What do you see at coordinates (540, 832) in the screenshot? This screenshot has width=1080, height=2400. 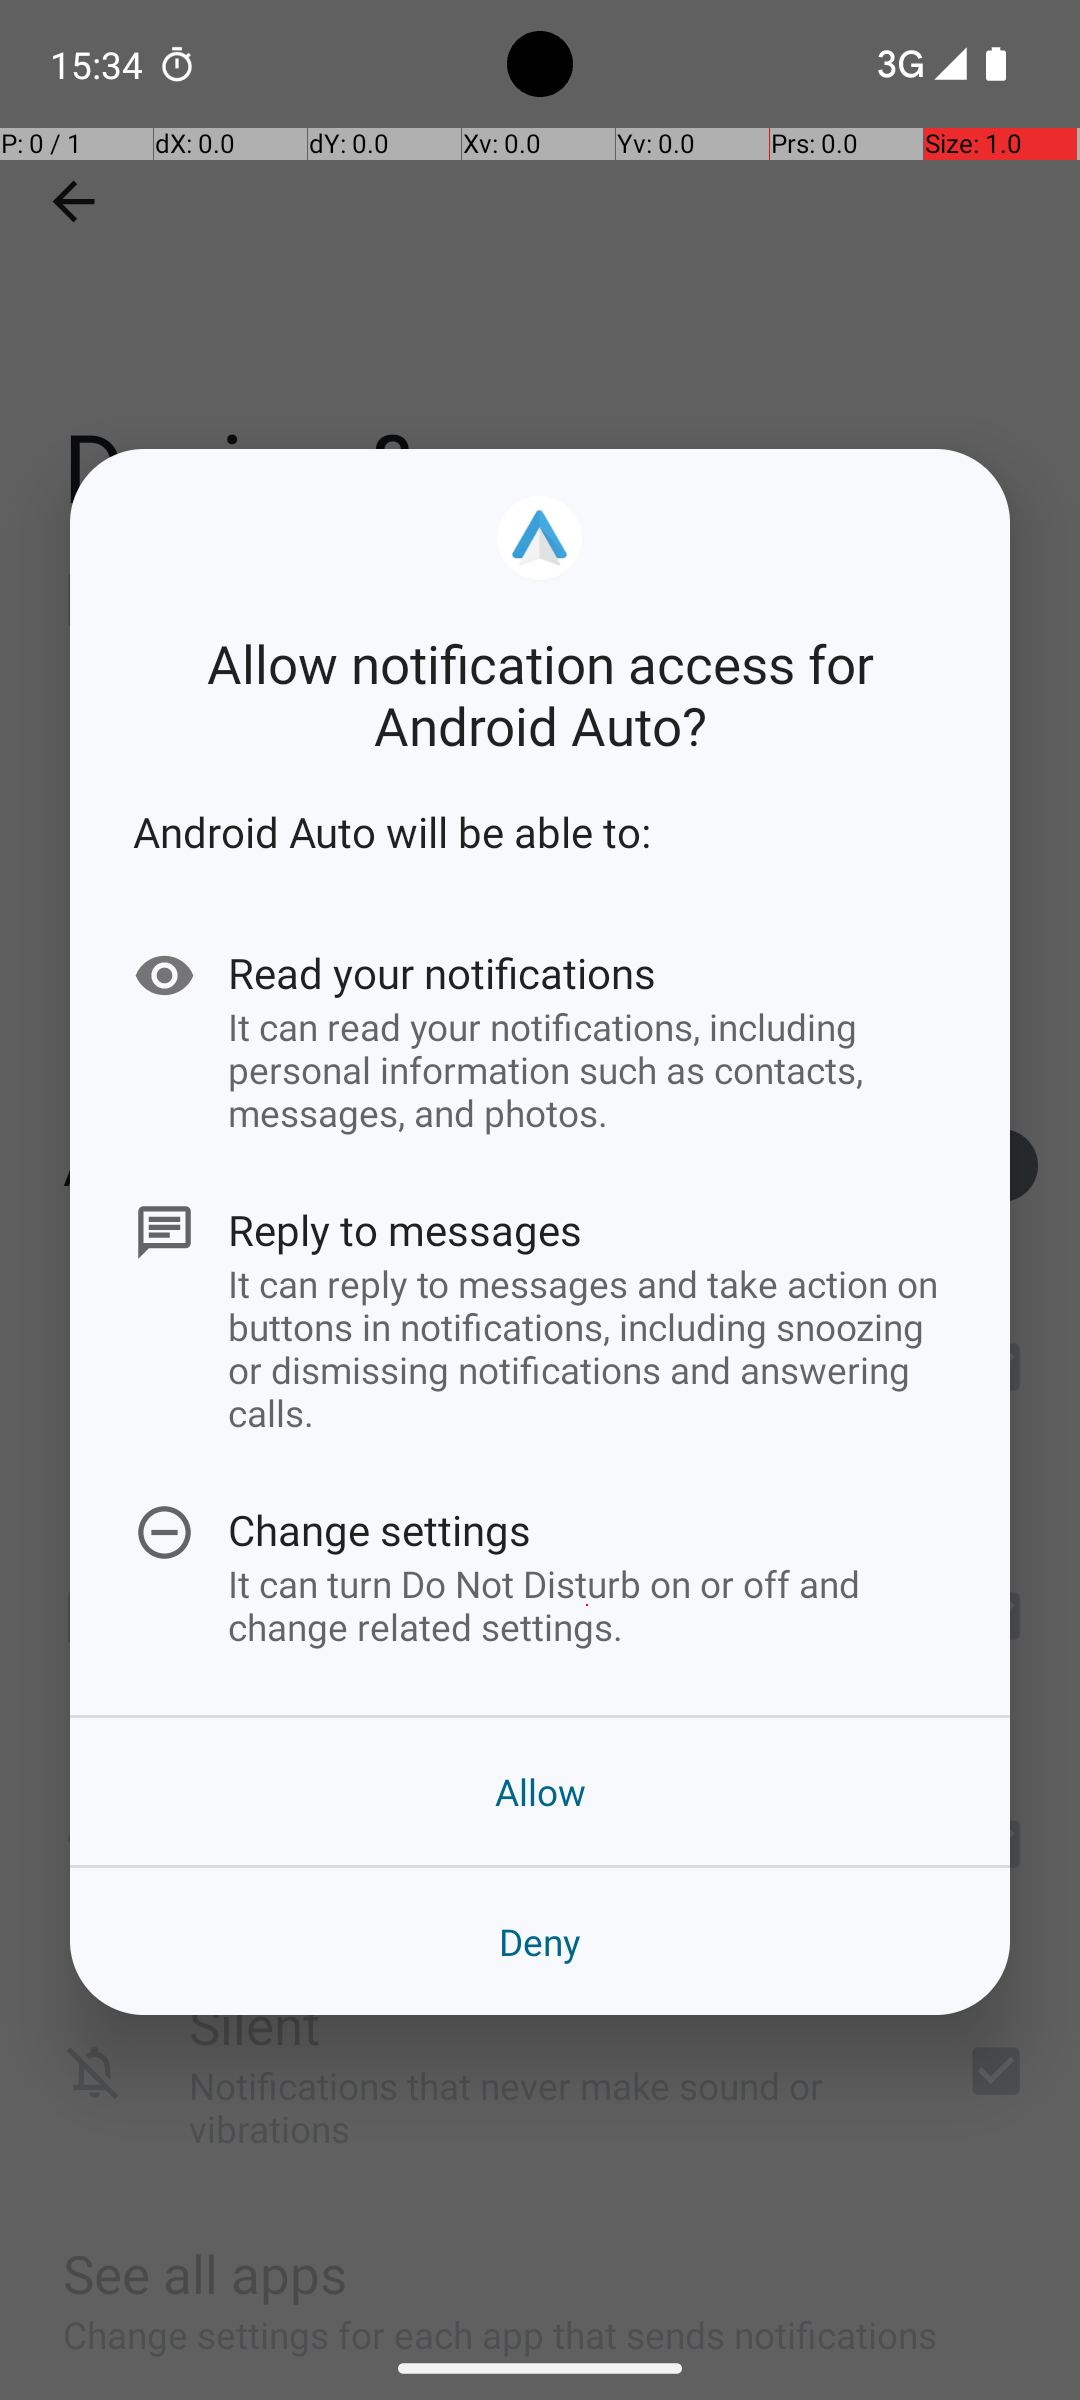 I see `Android Auto will be able to:` at bounding box center [540, 832].